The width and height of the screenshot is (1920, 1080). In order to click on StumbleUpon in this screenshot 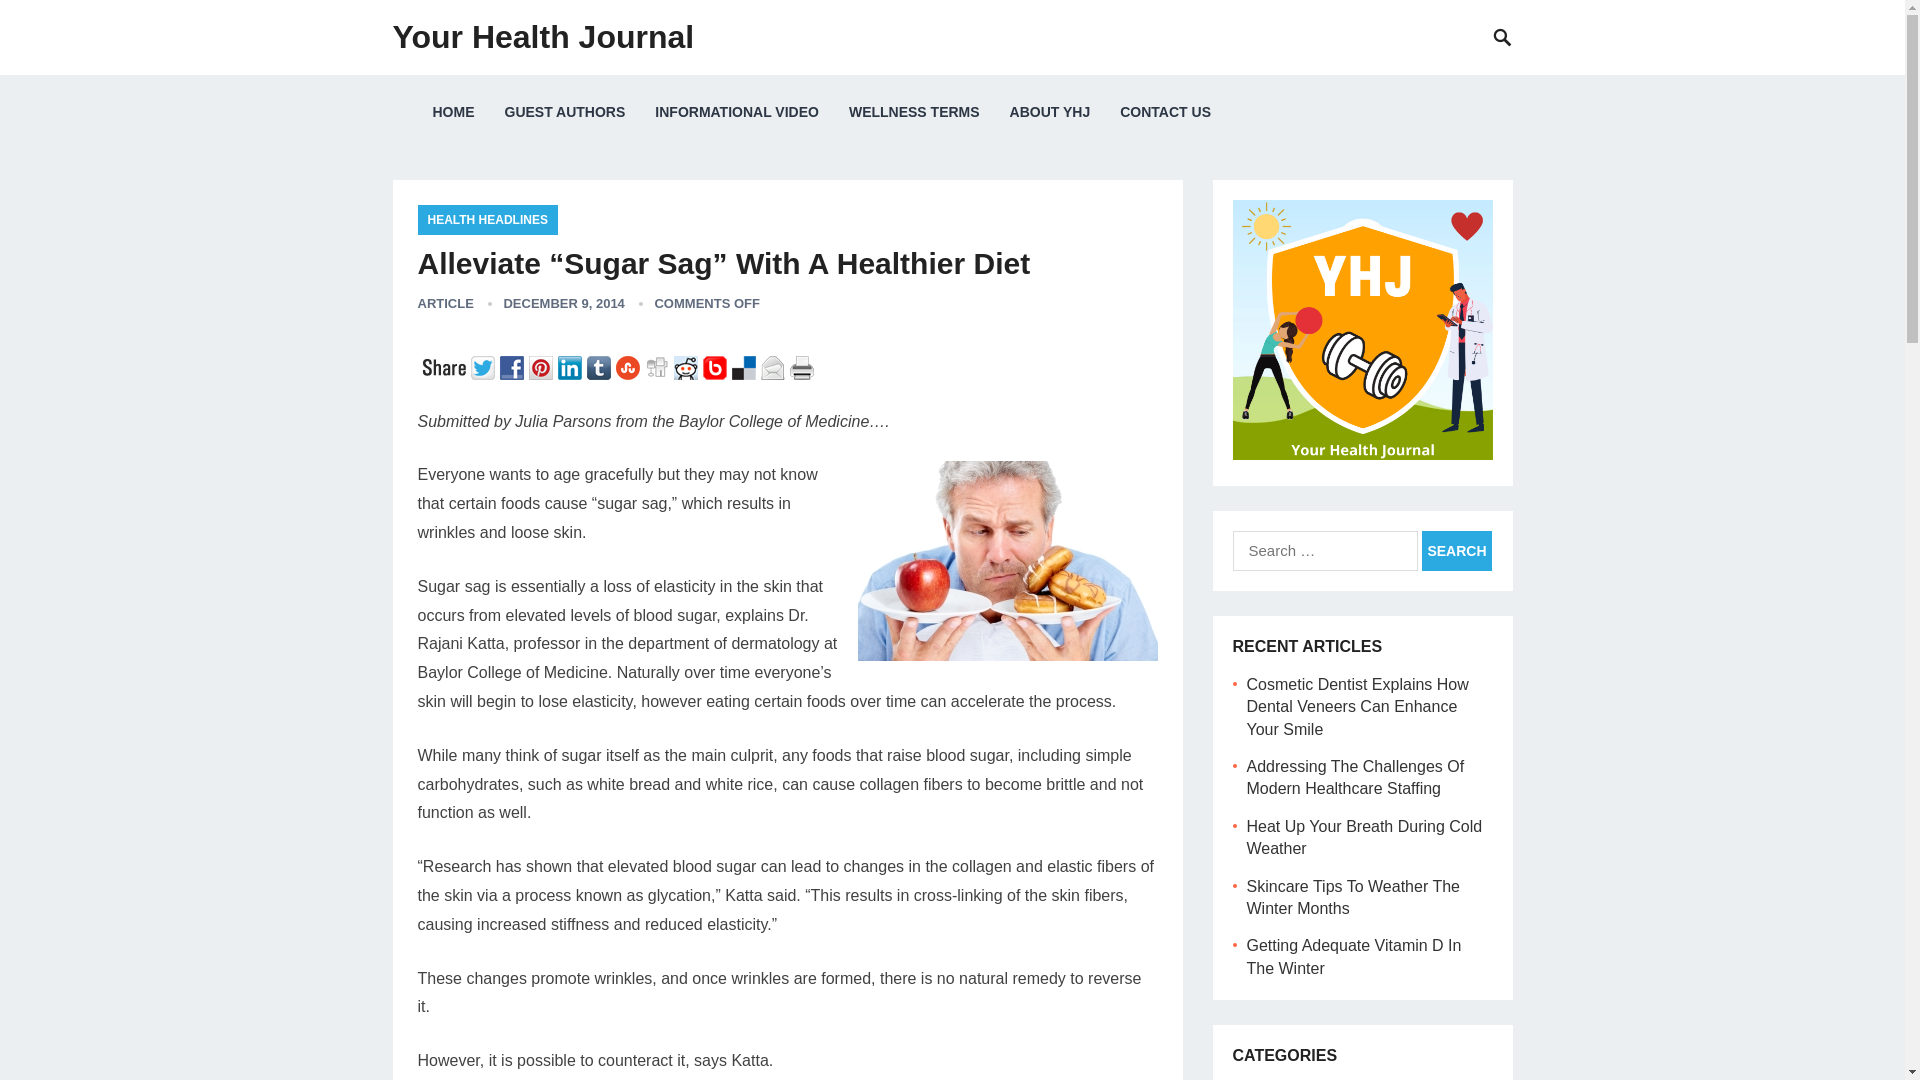, I will do `click(630, 366)`.